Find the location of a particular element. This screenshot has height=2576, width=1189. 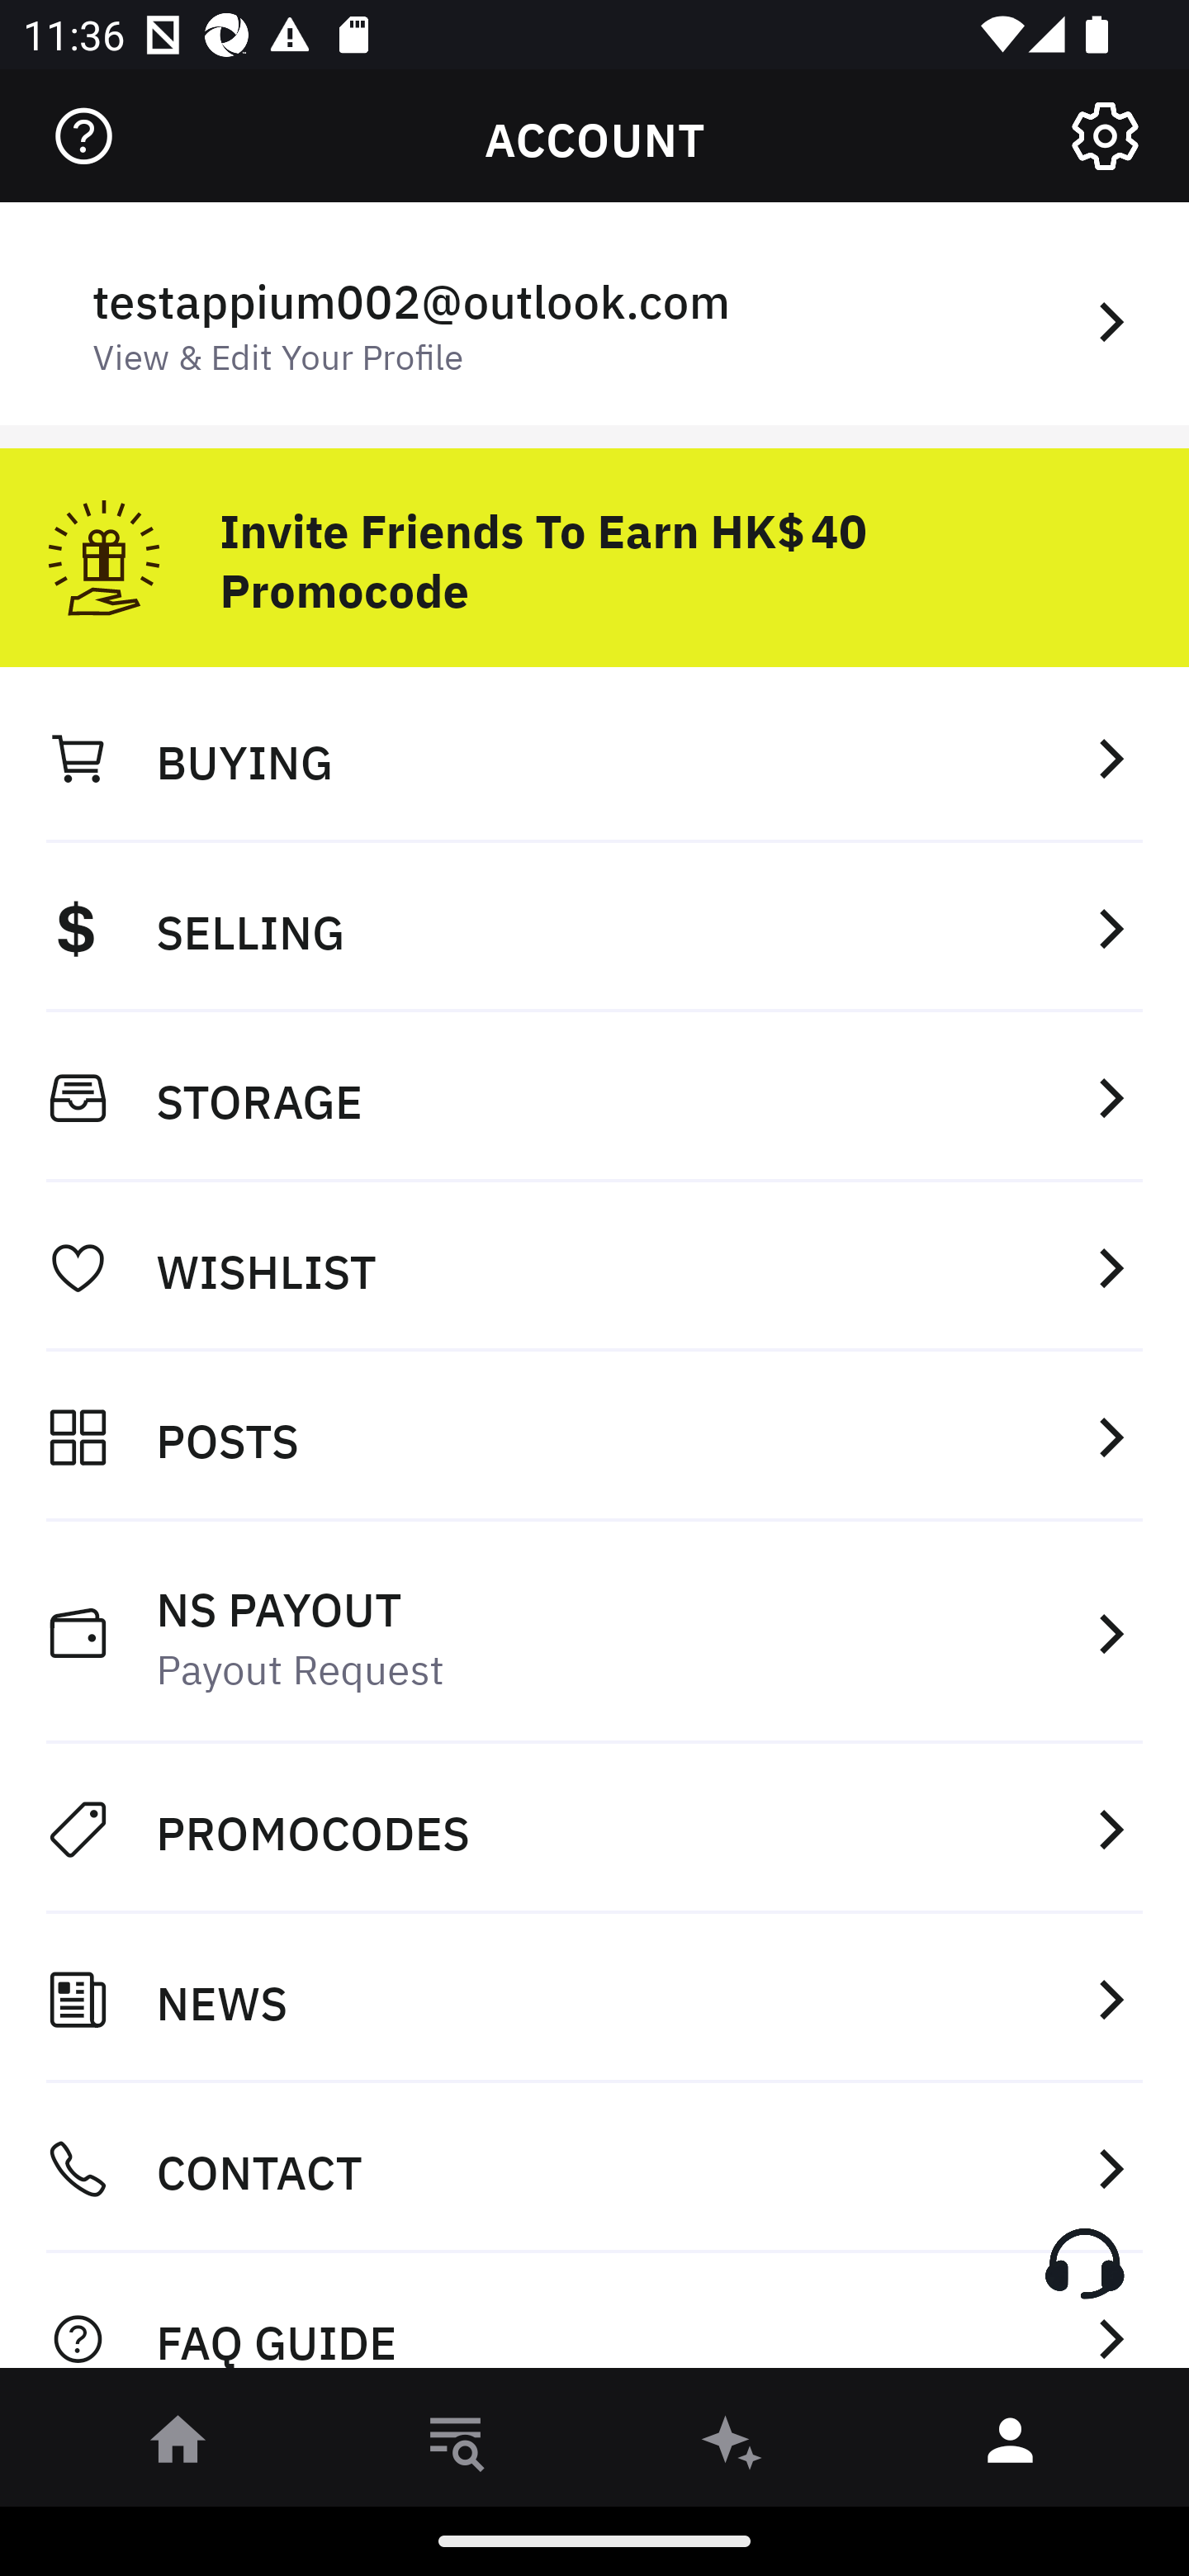

 WISHLIST  is located at coordinates (594, 1267).